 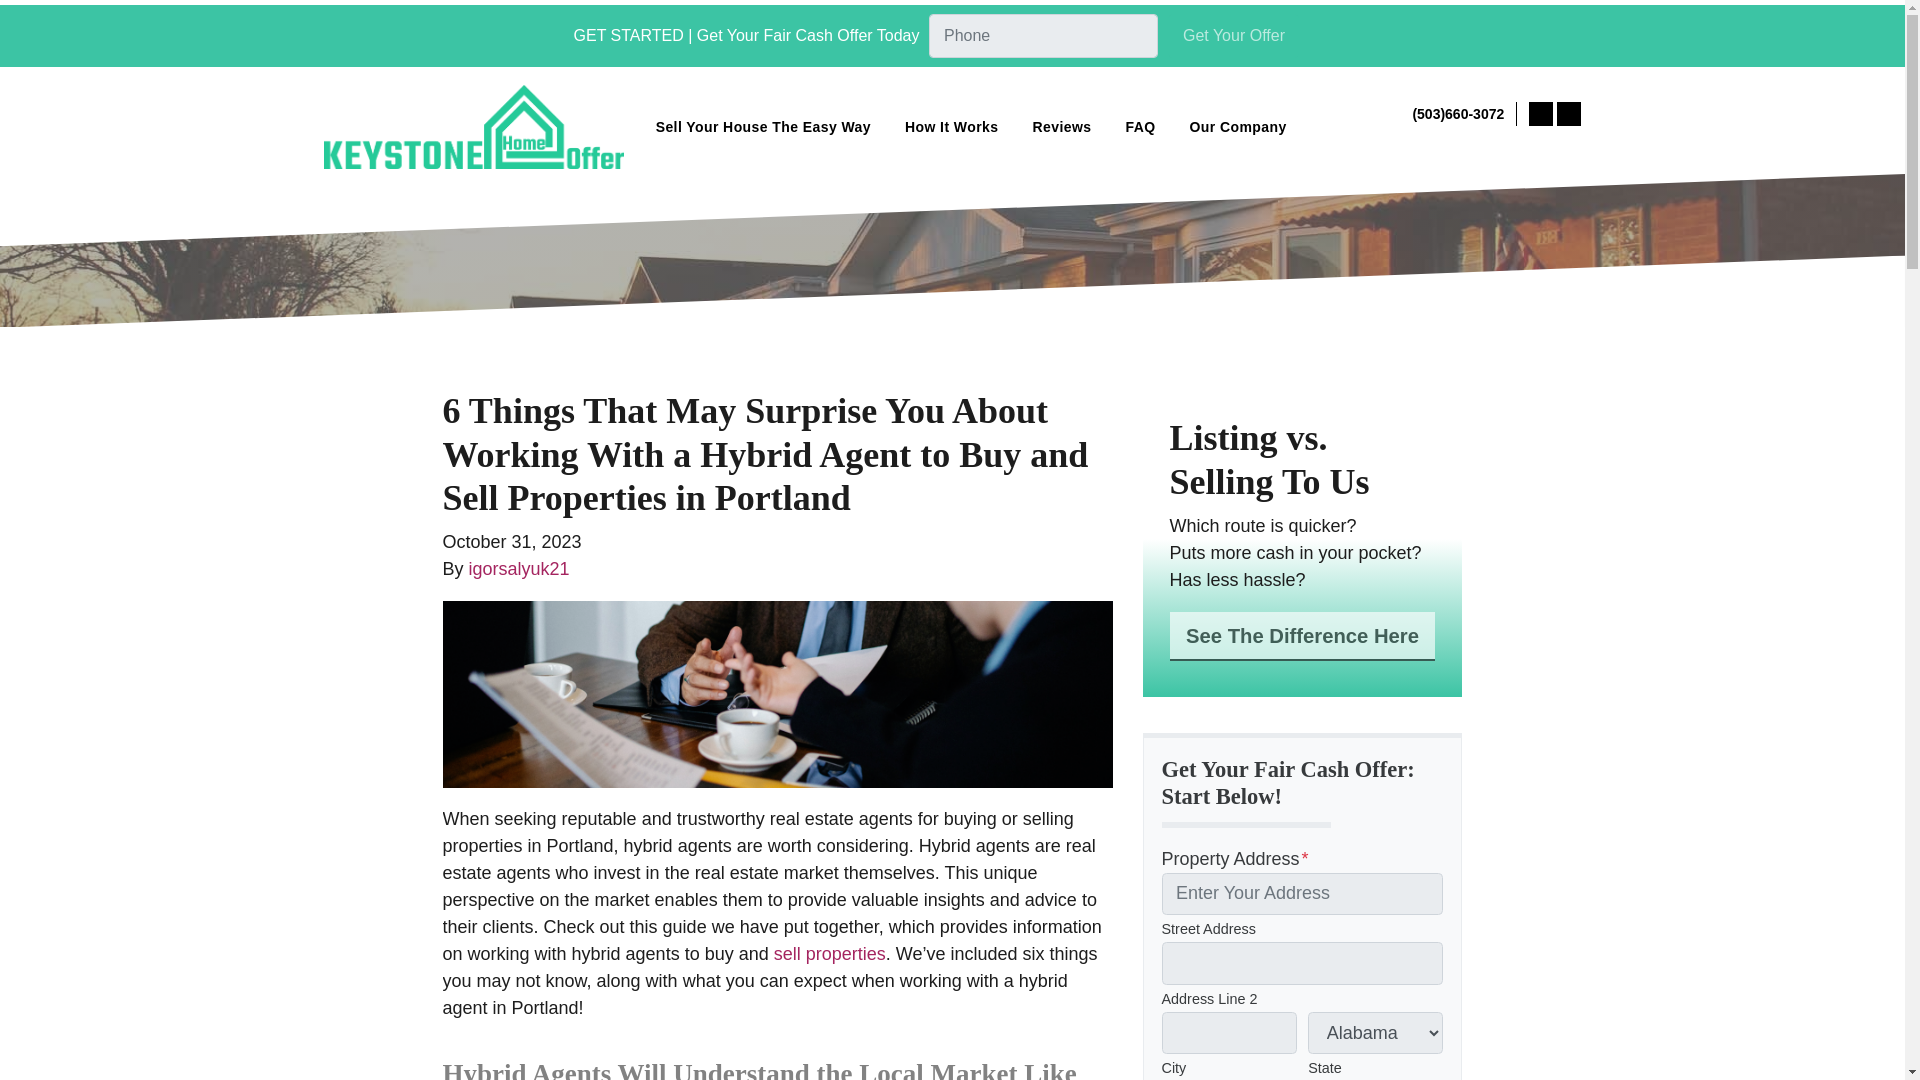 I want to click on Instagram, so click(x=1568, y=114).